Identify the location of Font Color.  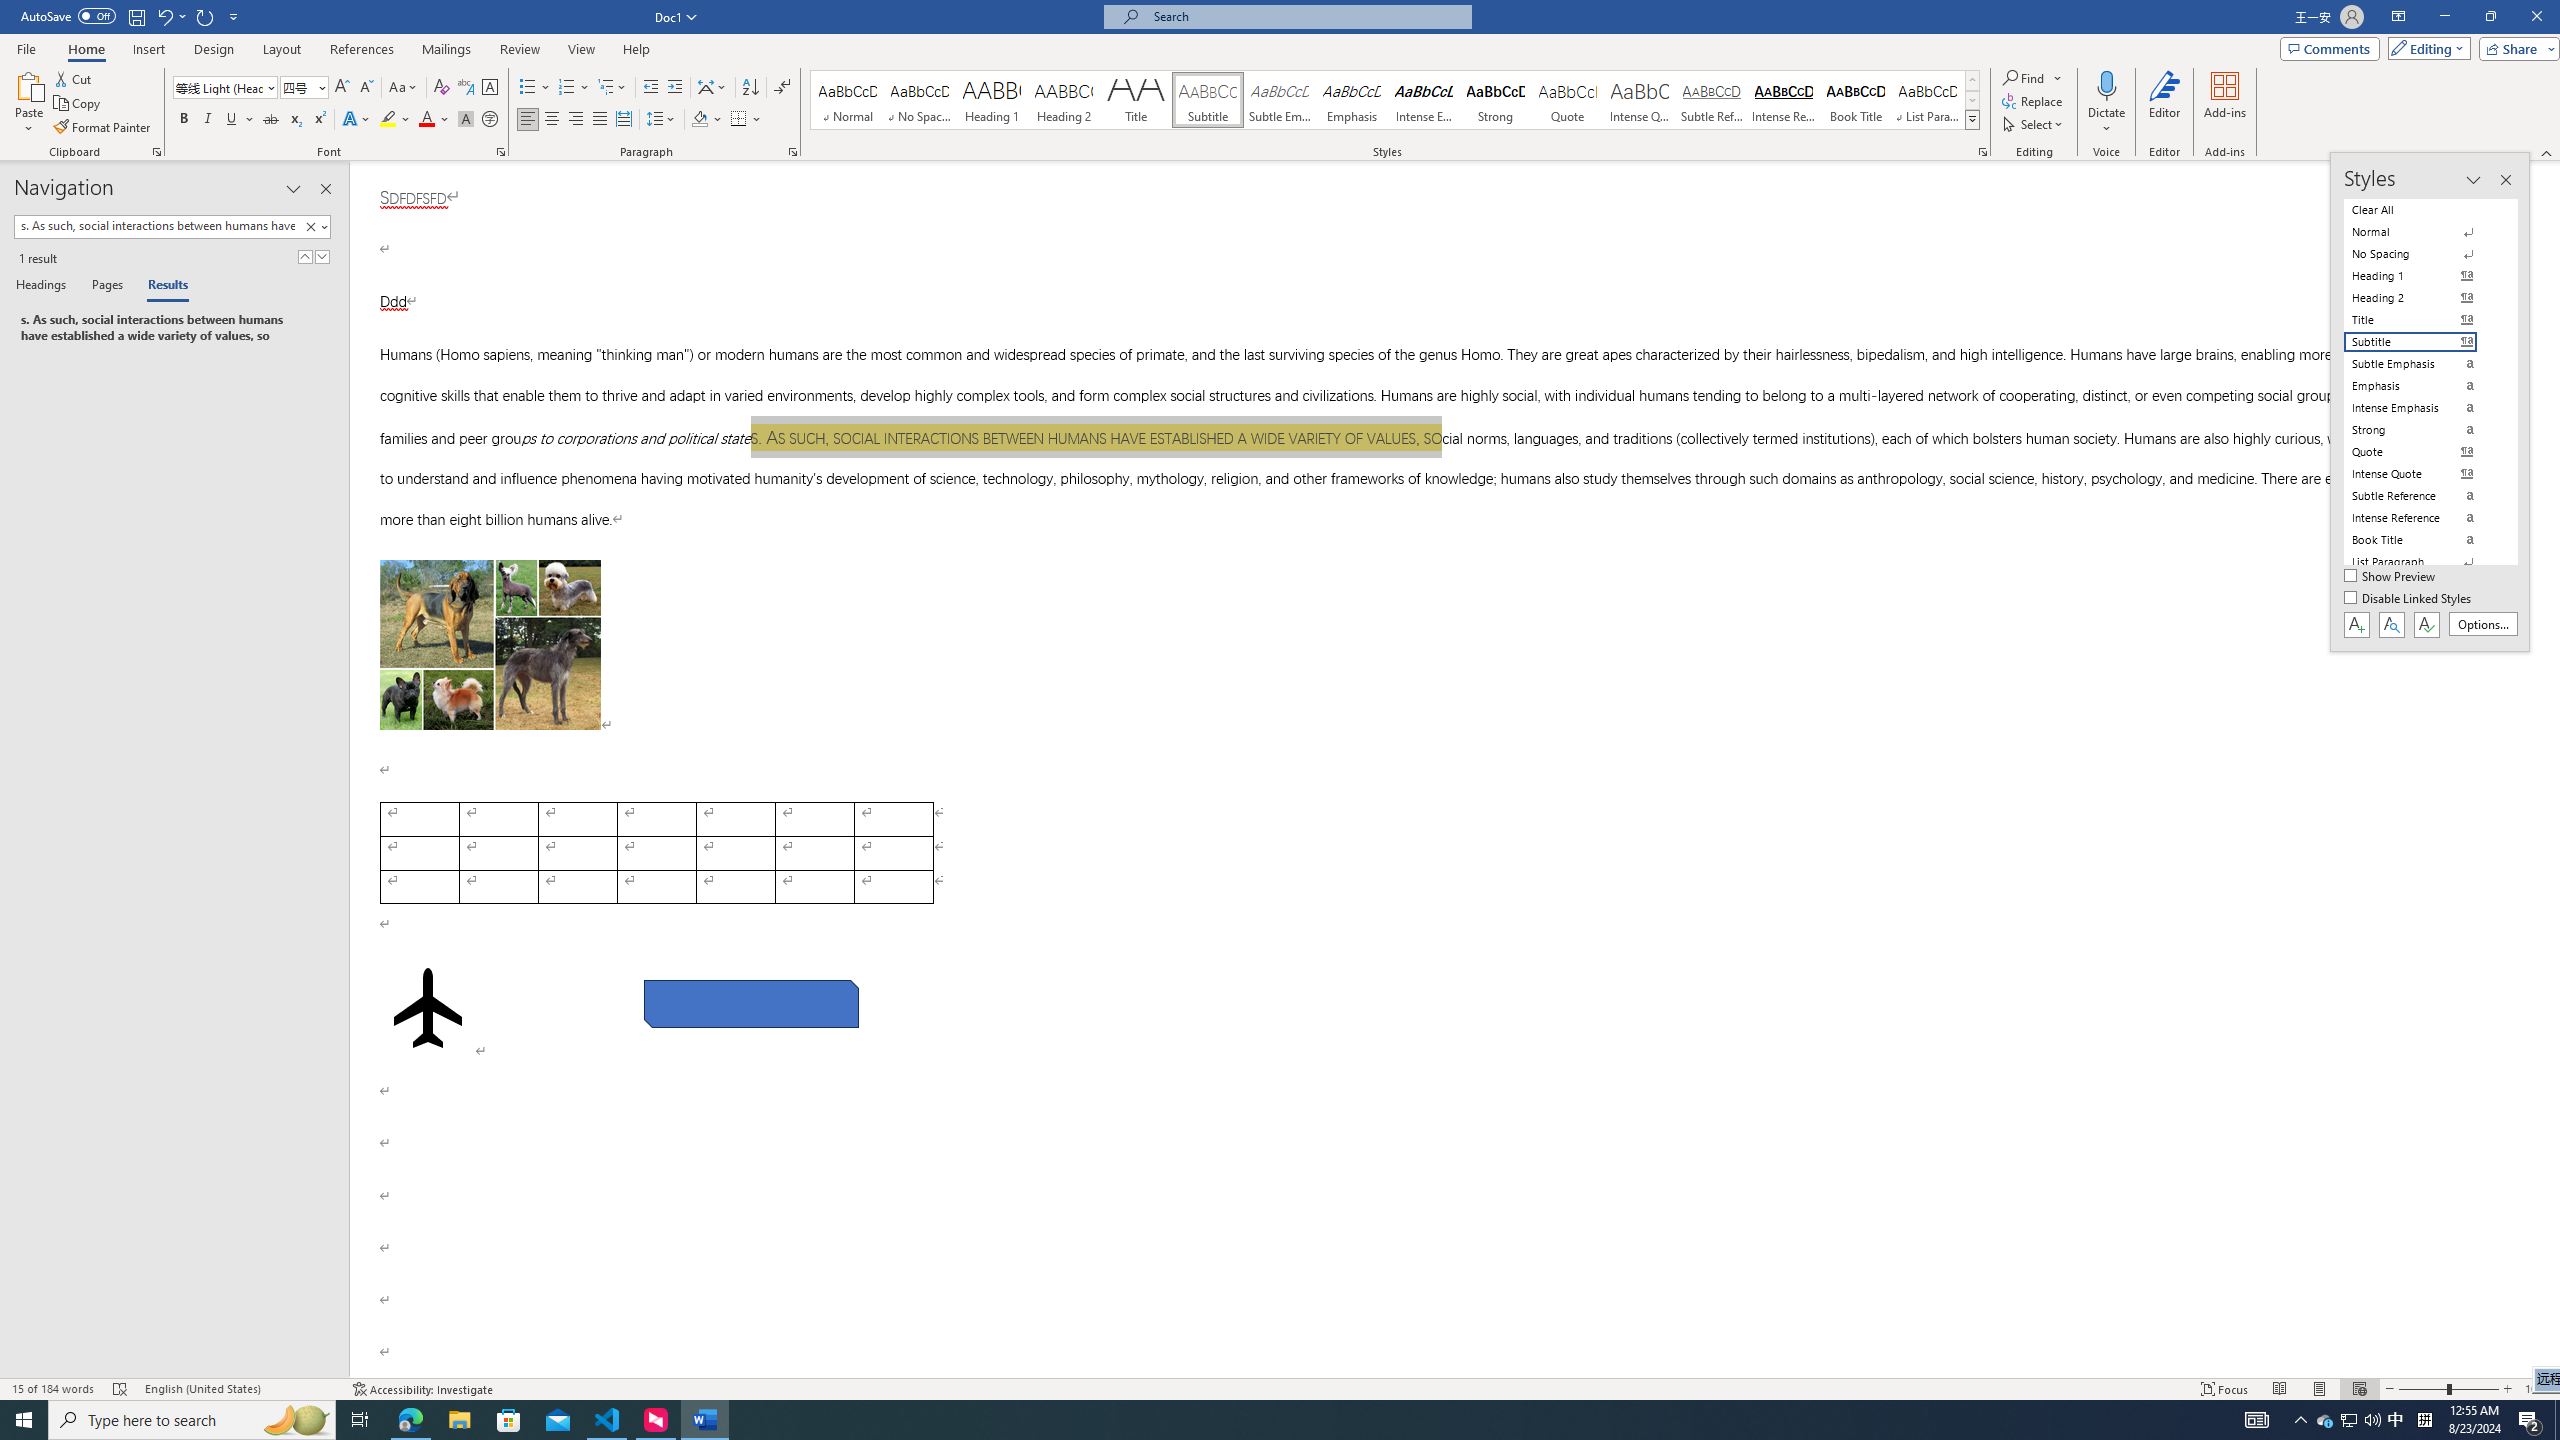
(434, 120).